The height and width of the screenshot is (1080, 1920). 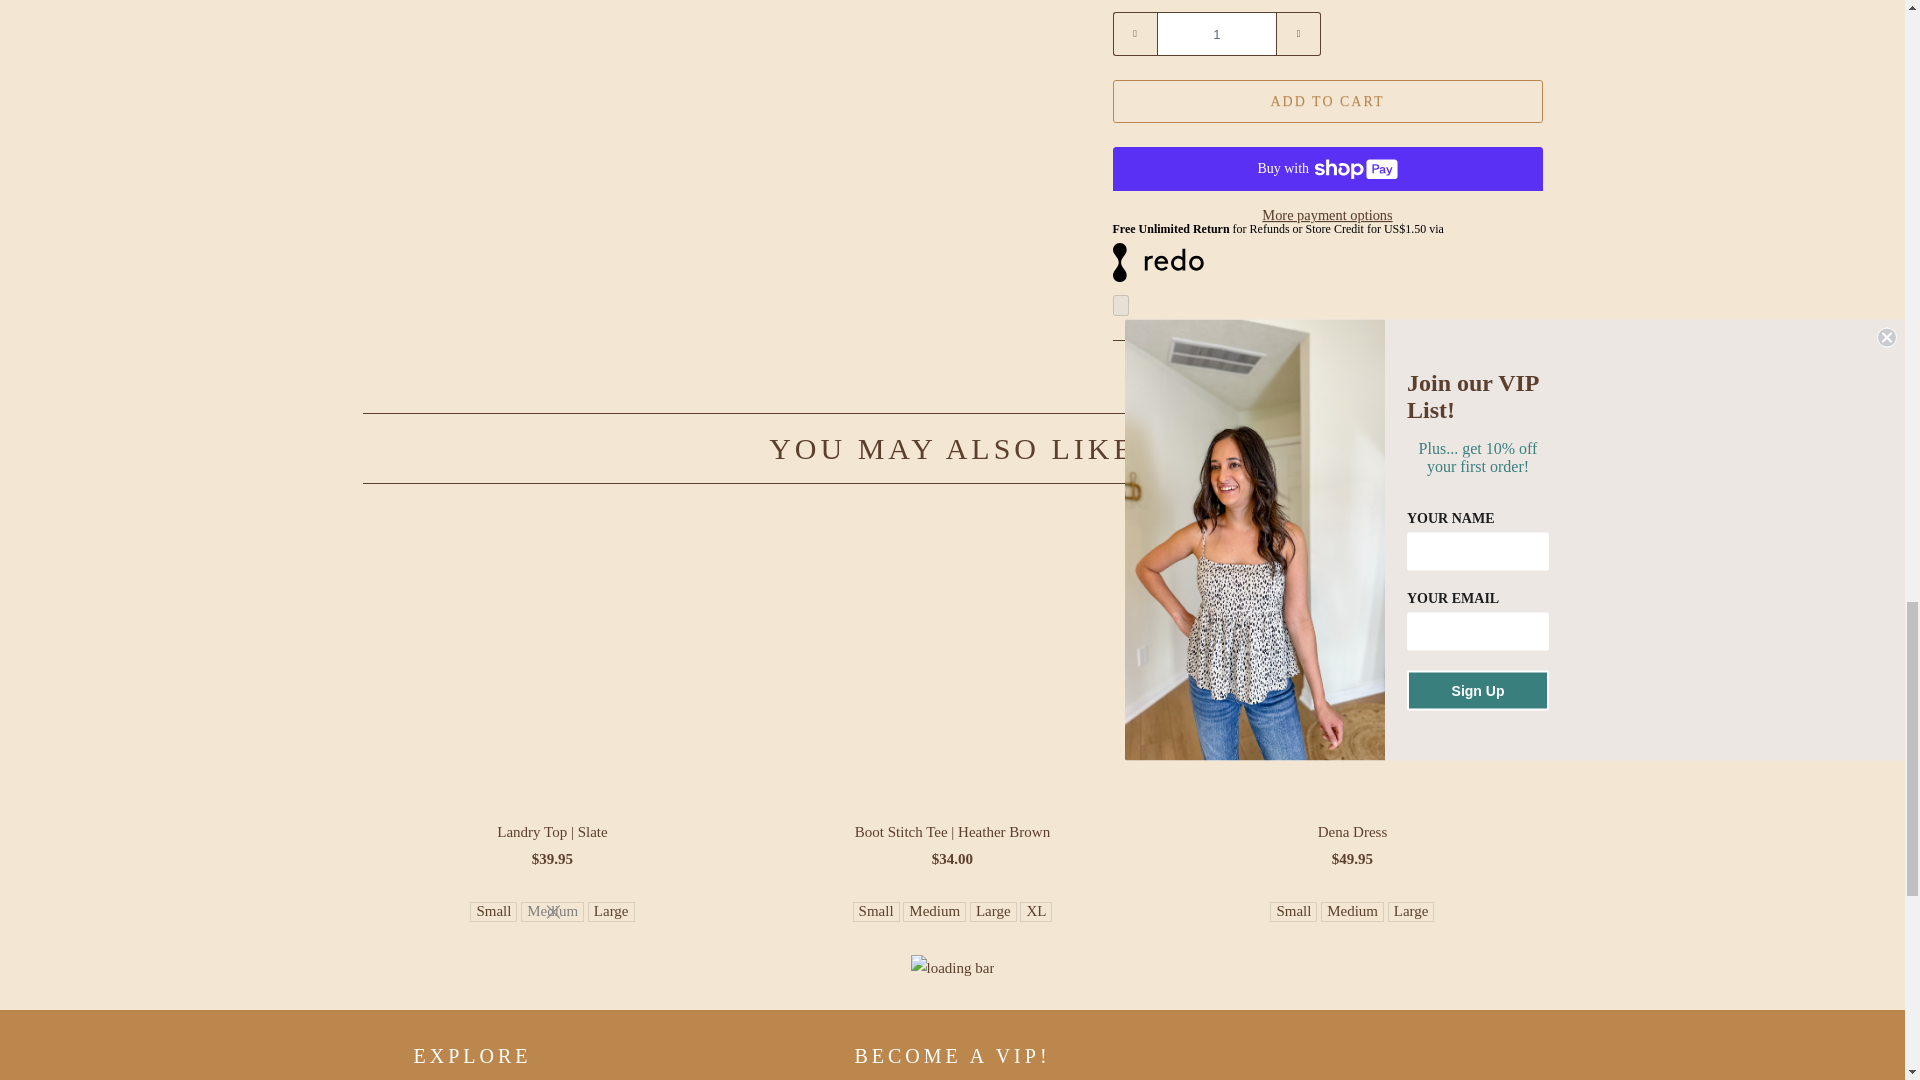 I want to click on Share this on Pinterest, so click(x=1357, y=380).